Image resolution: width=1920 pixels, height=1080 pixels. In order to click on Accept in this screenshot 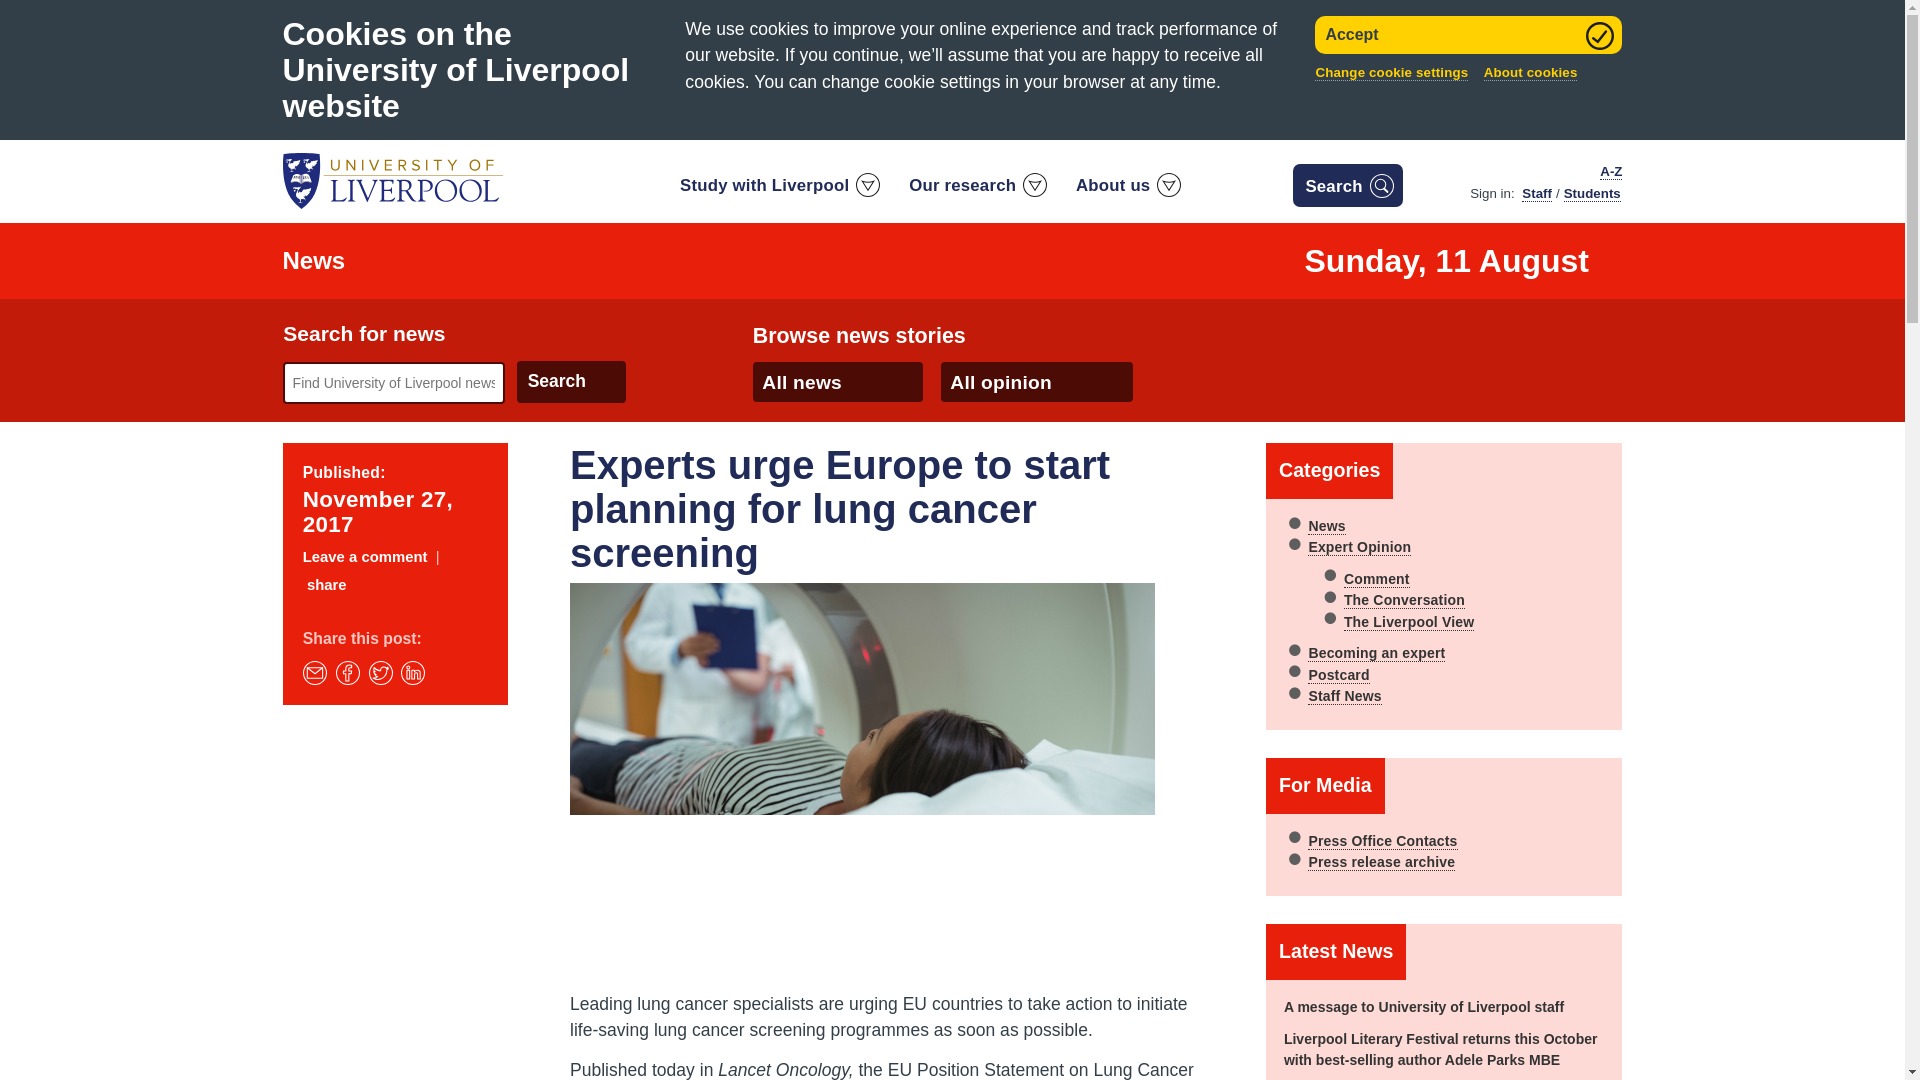, I will do `click(1468, 35)`.